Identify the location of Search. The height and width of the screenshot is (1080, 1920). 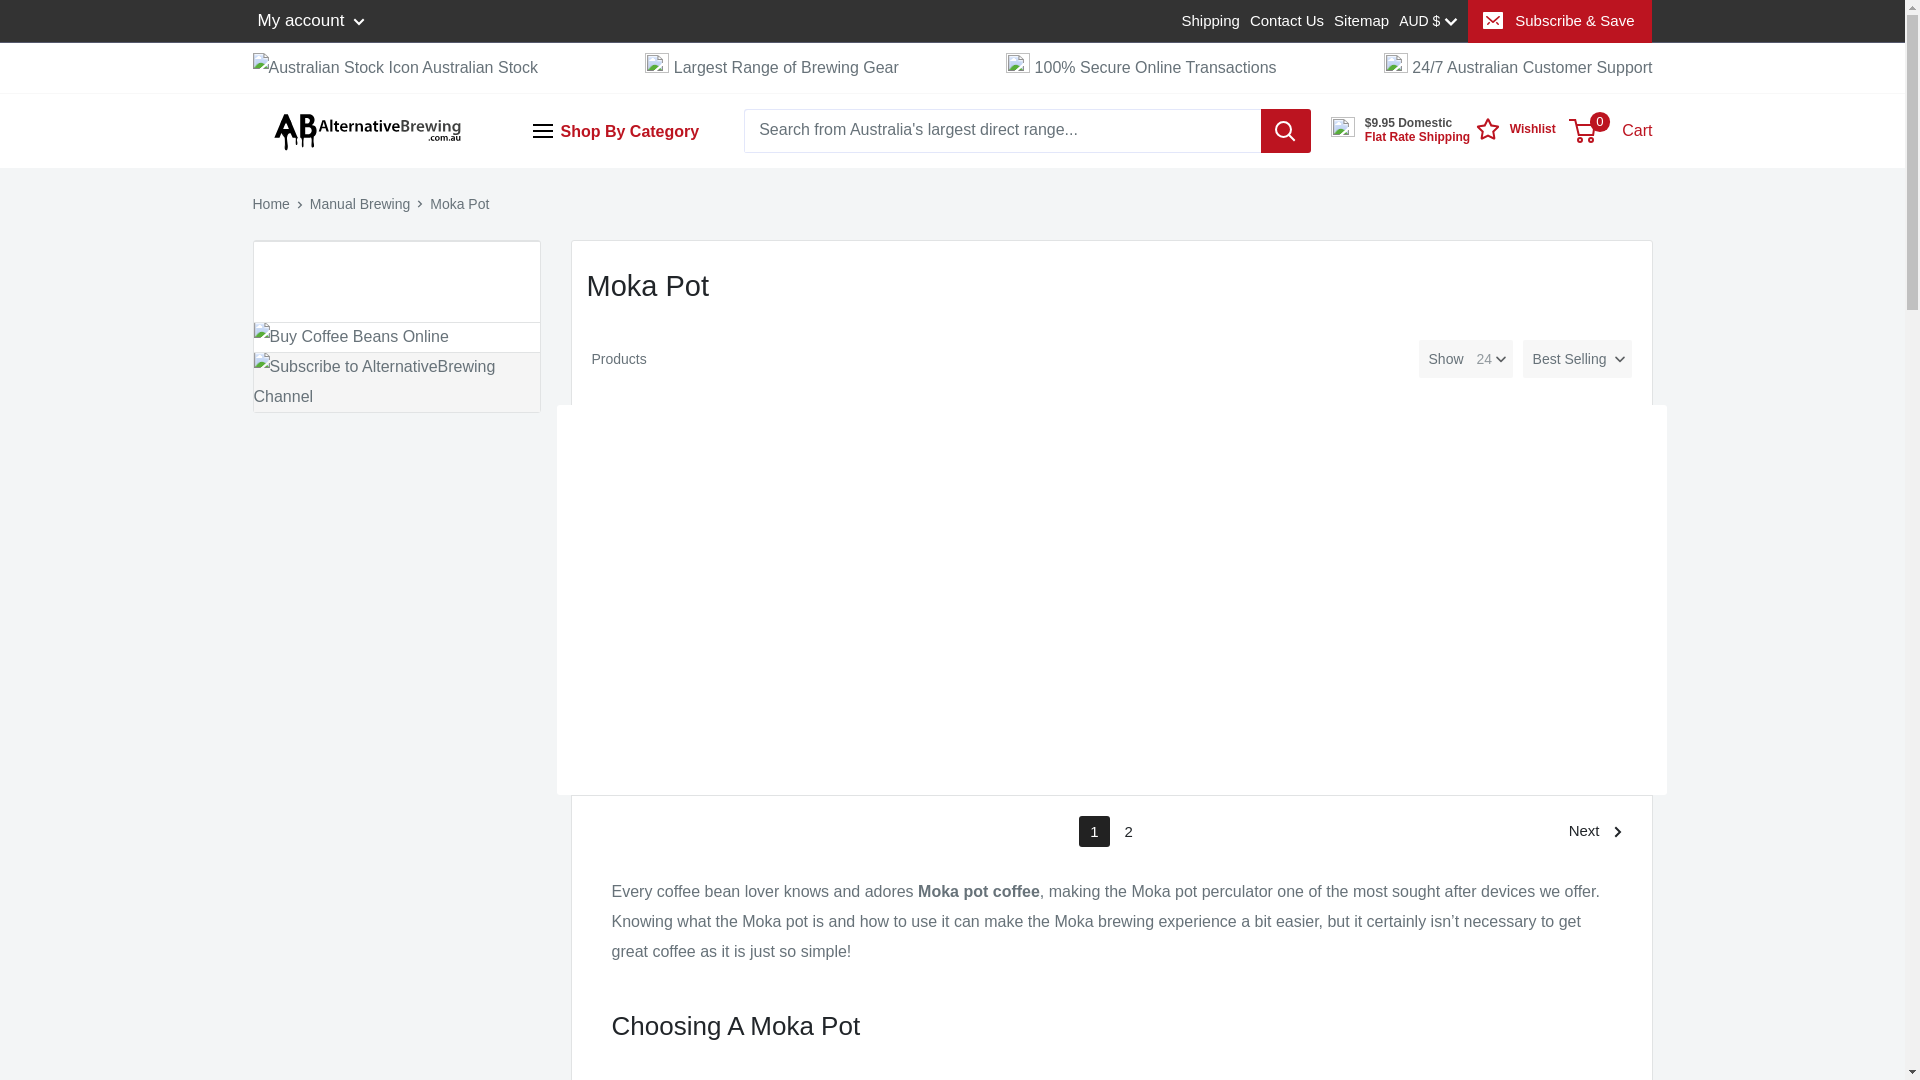
(329, 29).